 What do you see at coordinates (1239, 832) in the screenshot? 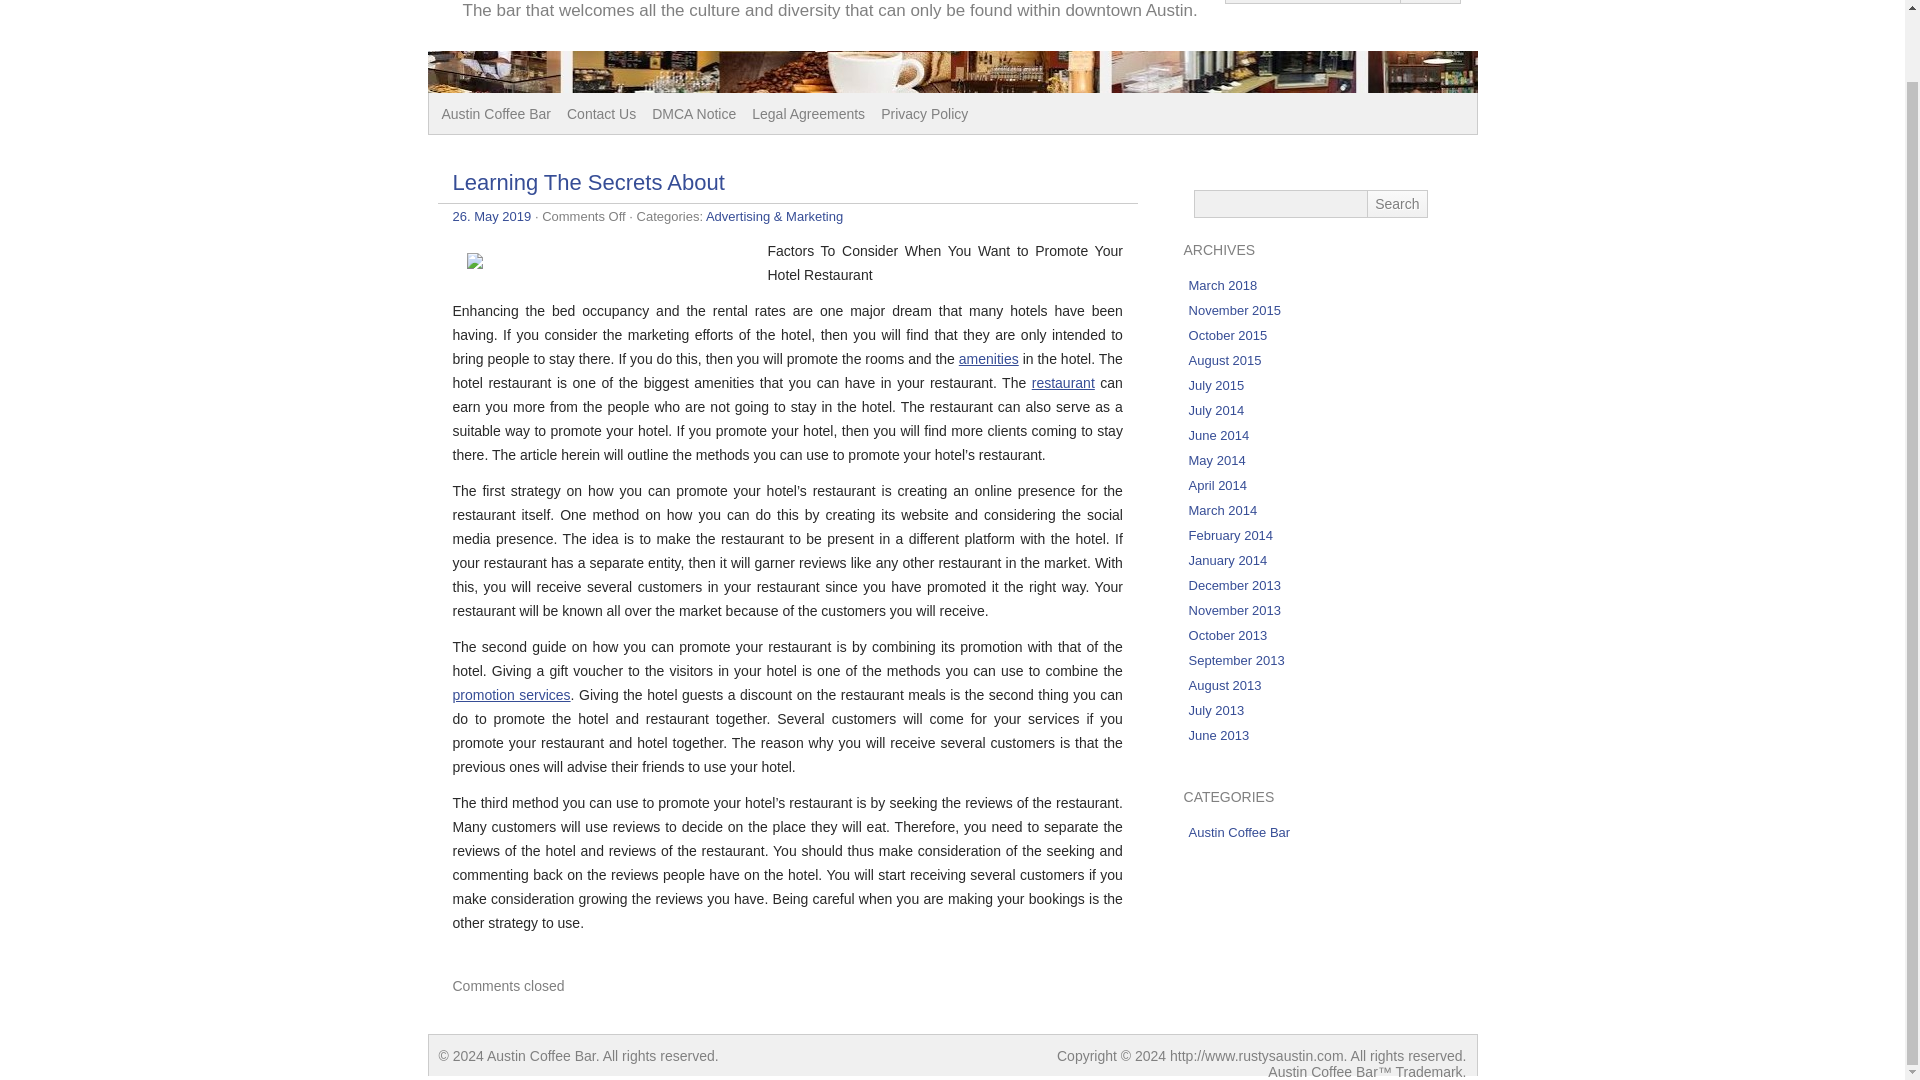
I see `View all posts filed under Austin Coffee Bar` at bounding box center [1239, 832].